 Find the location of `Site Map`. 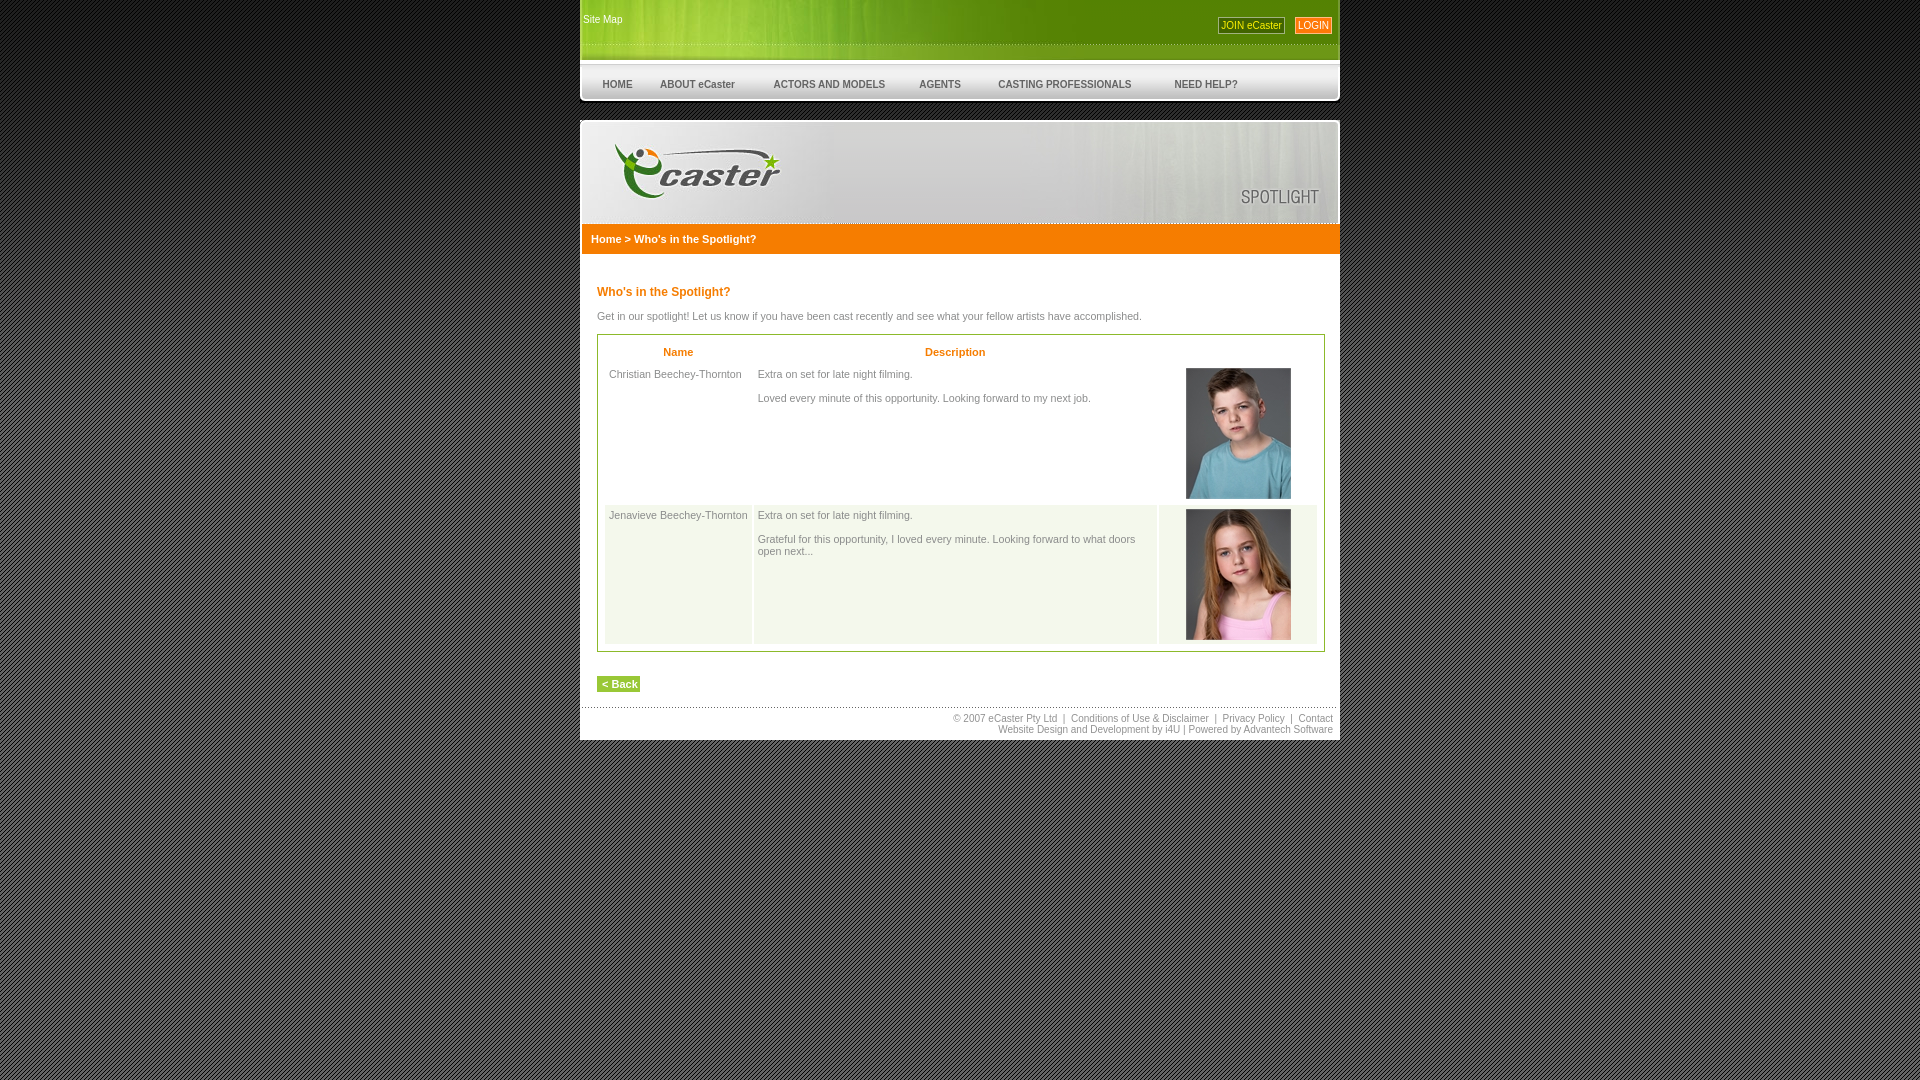

Site Map is located at coordinates (602, 20).